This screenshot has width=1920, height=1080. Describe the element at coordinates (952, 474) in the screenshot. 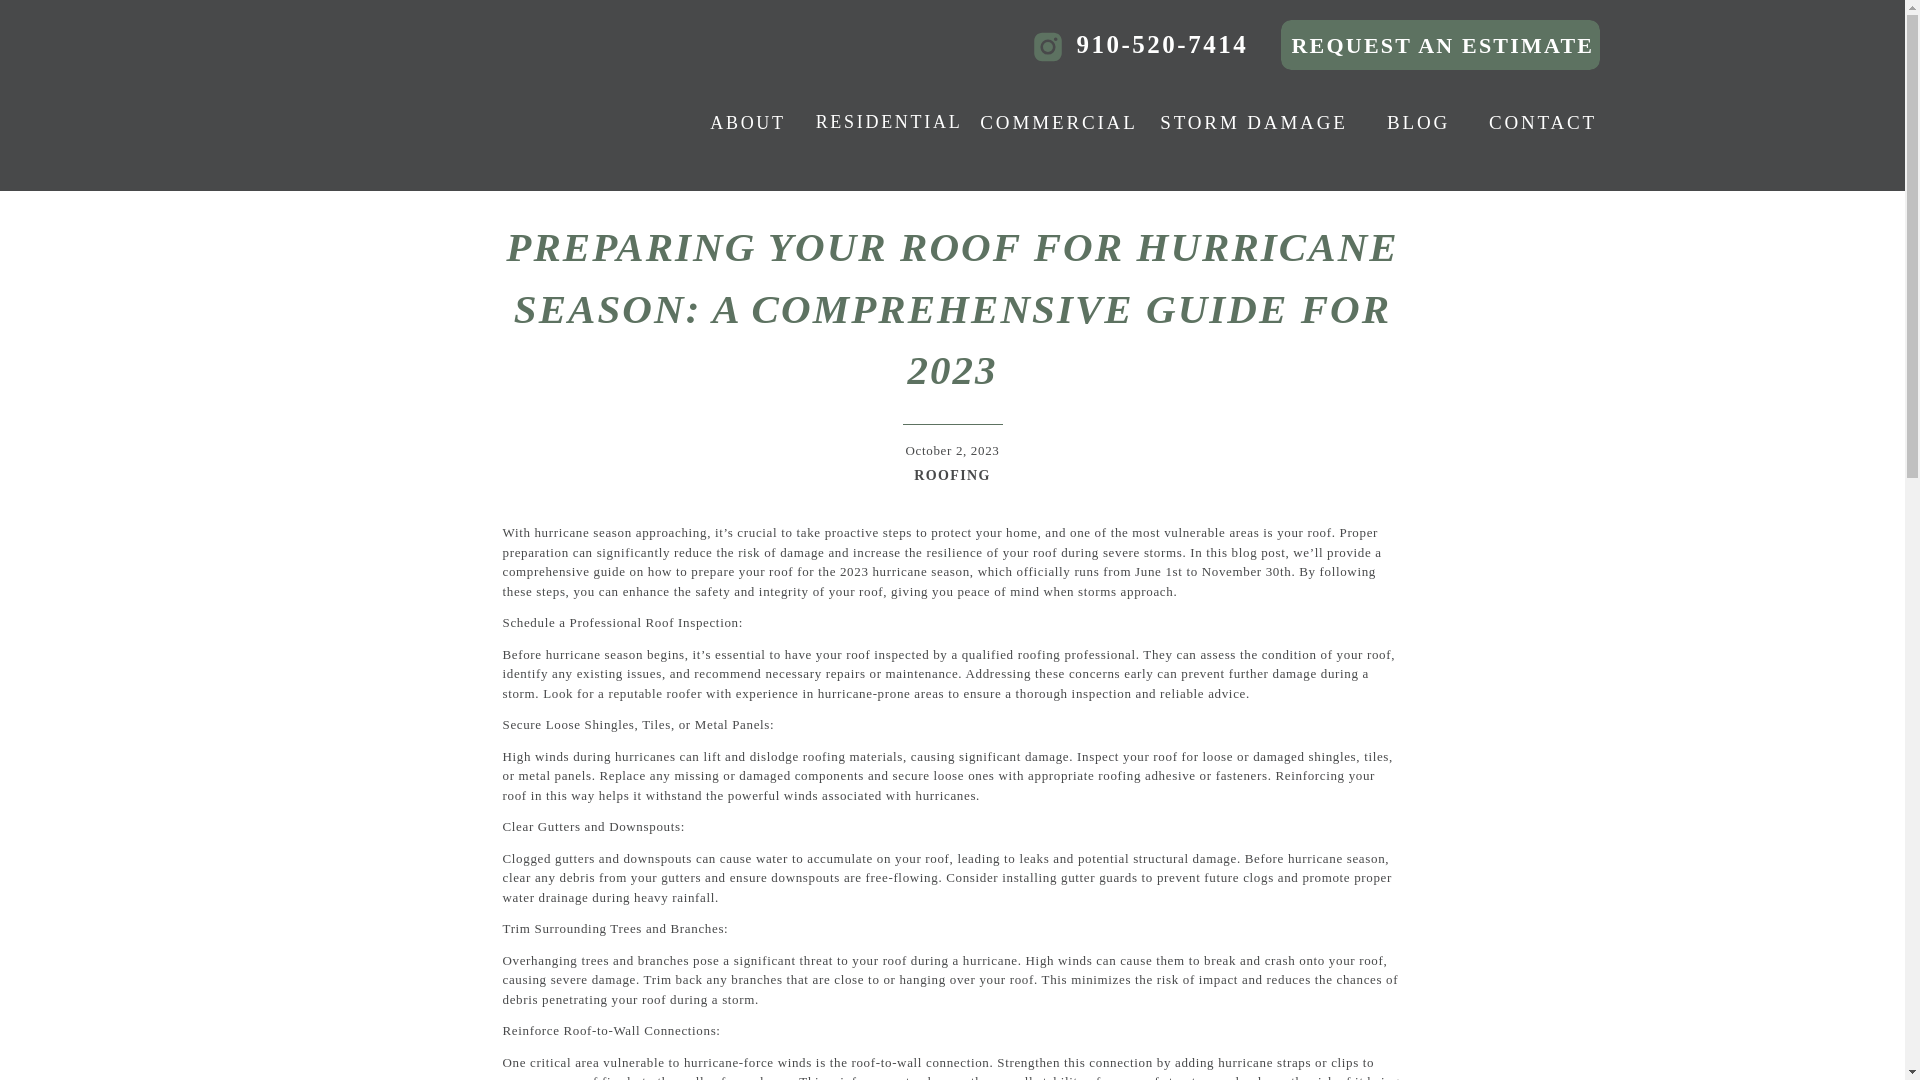

I see `ROOFING` at that location.